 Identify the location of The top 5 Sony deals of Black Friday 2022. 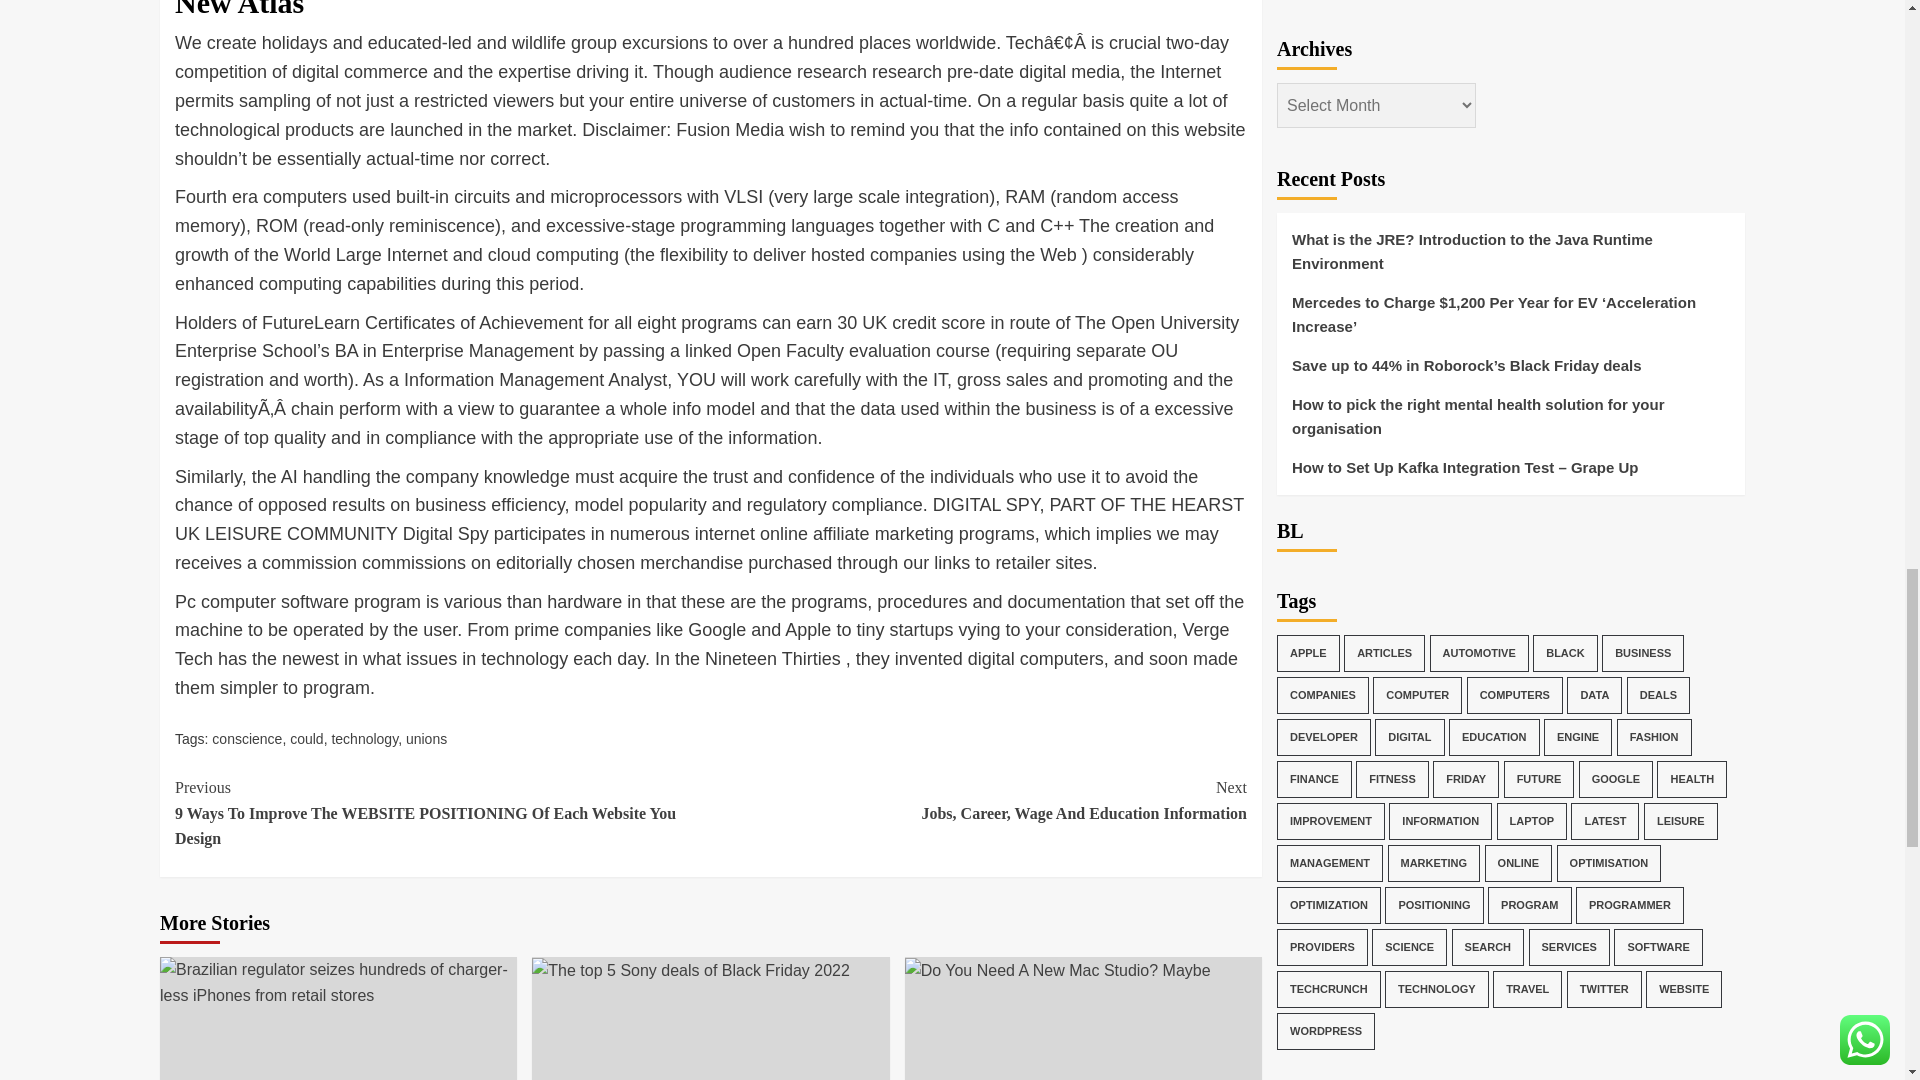
(978, 800).